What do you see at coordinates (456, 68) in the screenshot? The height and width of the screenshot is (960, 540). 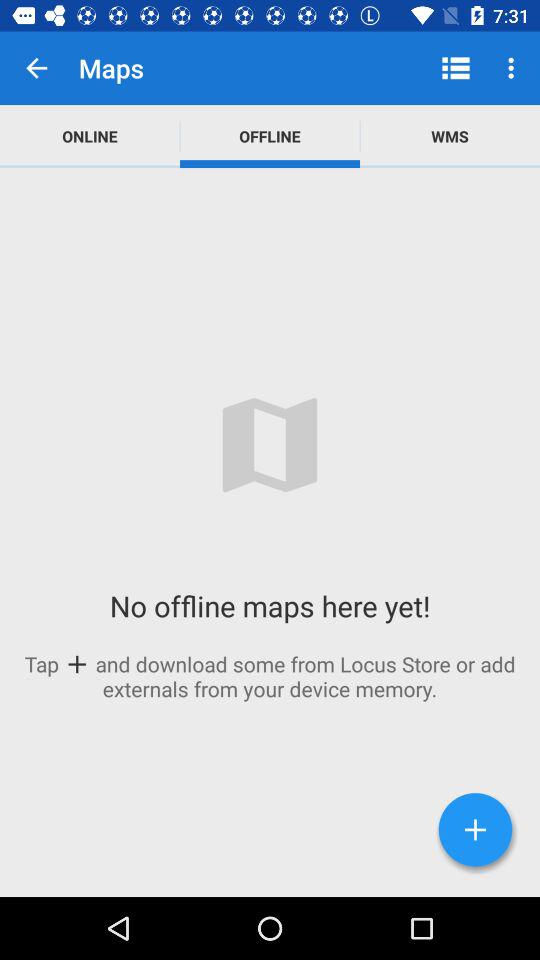 I see `click the app to the right of offline item` at bounding box center [456, 68].